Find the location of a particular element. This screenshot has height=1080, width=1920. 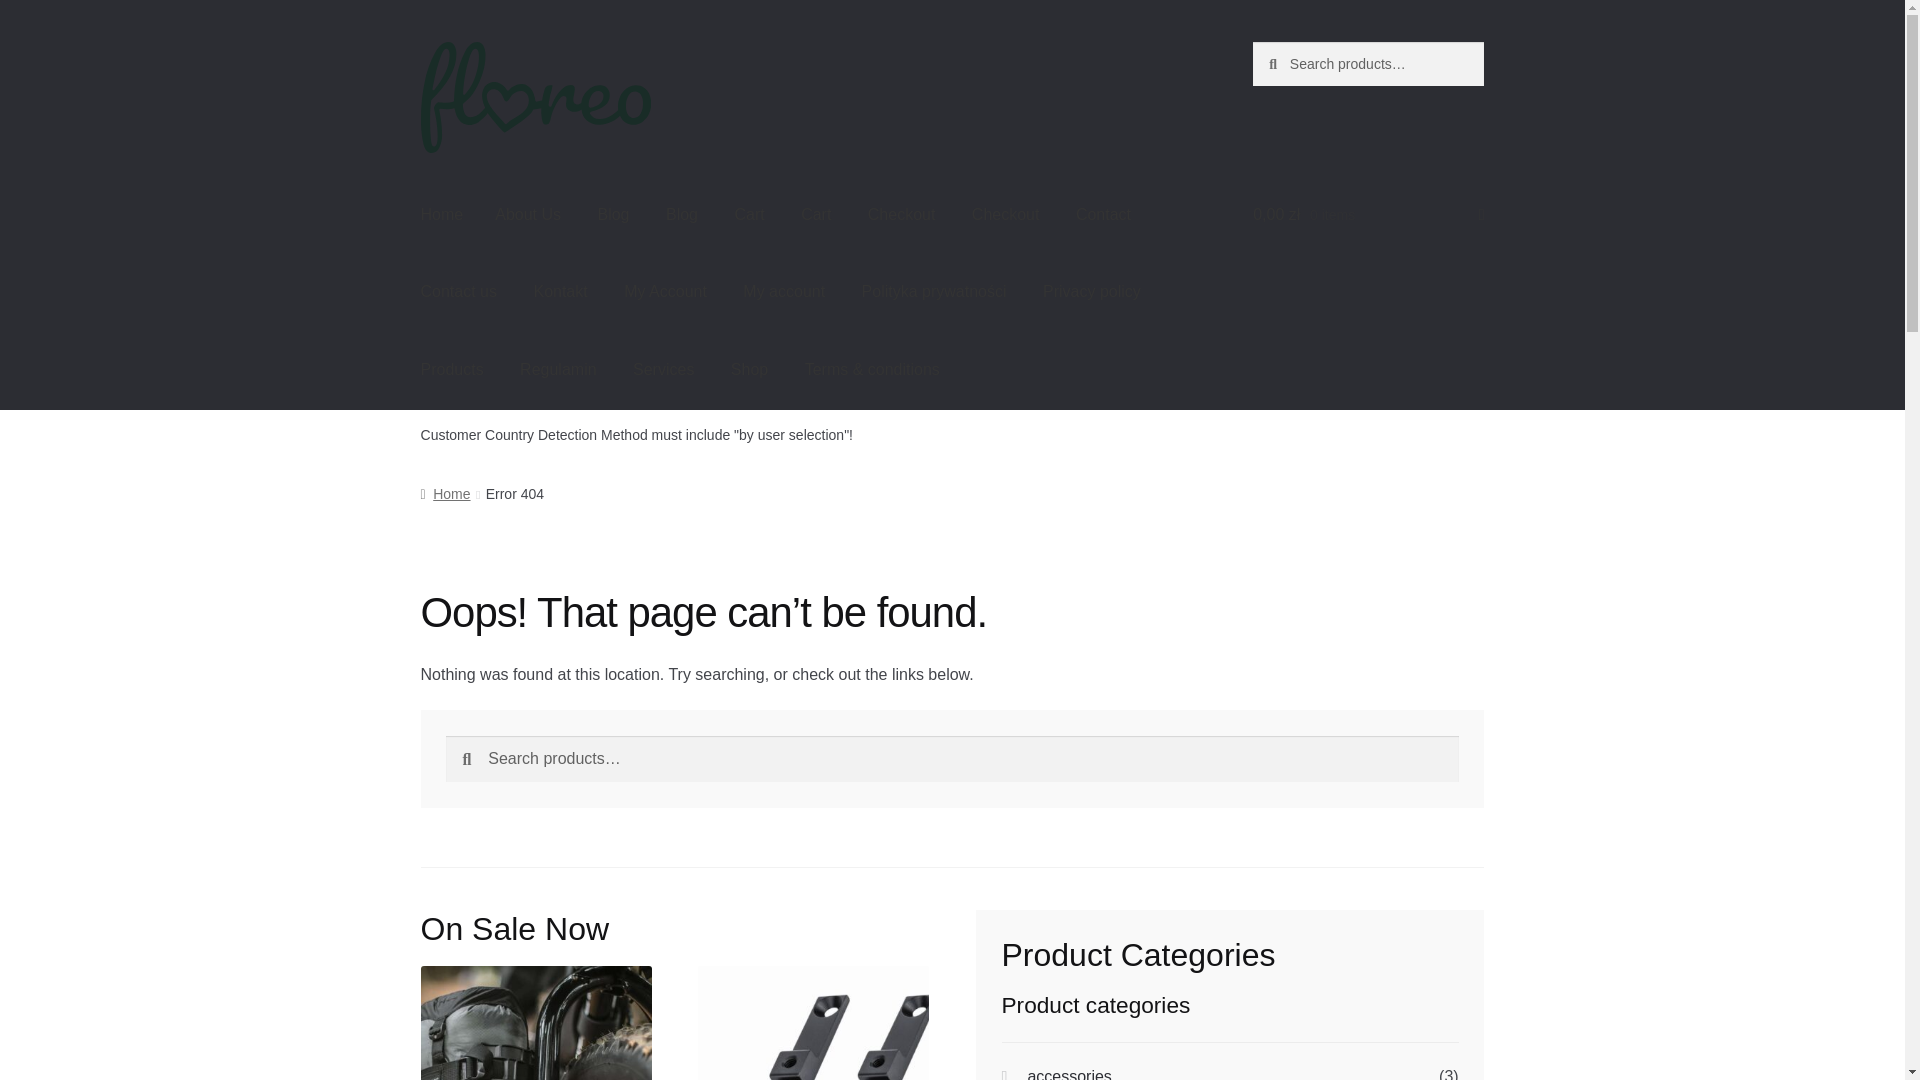

Privacy policy is located at coordinates (1092, 291).